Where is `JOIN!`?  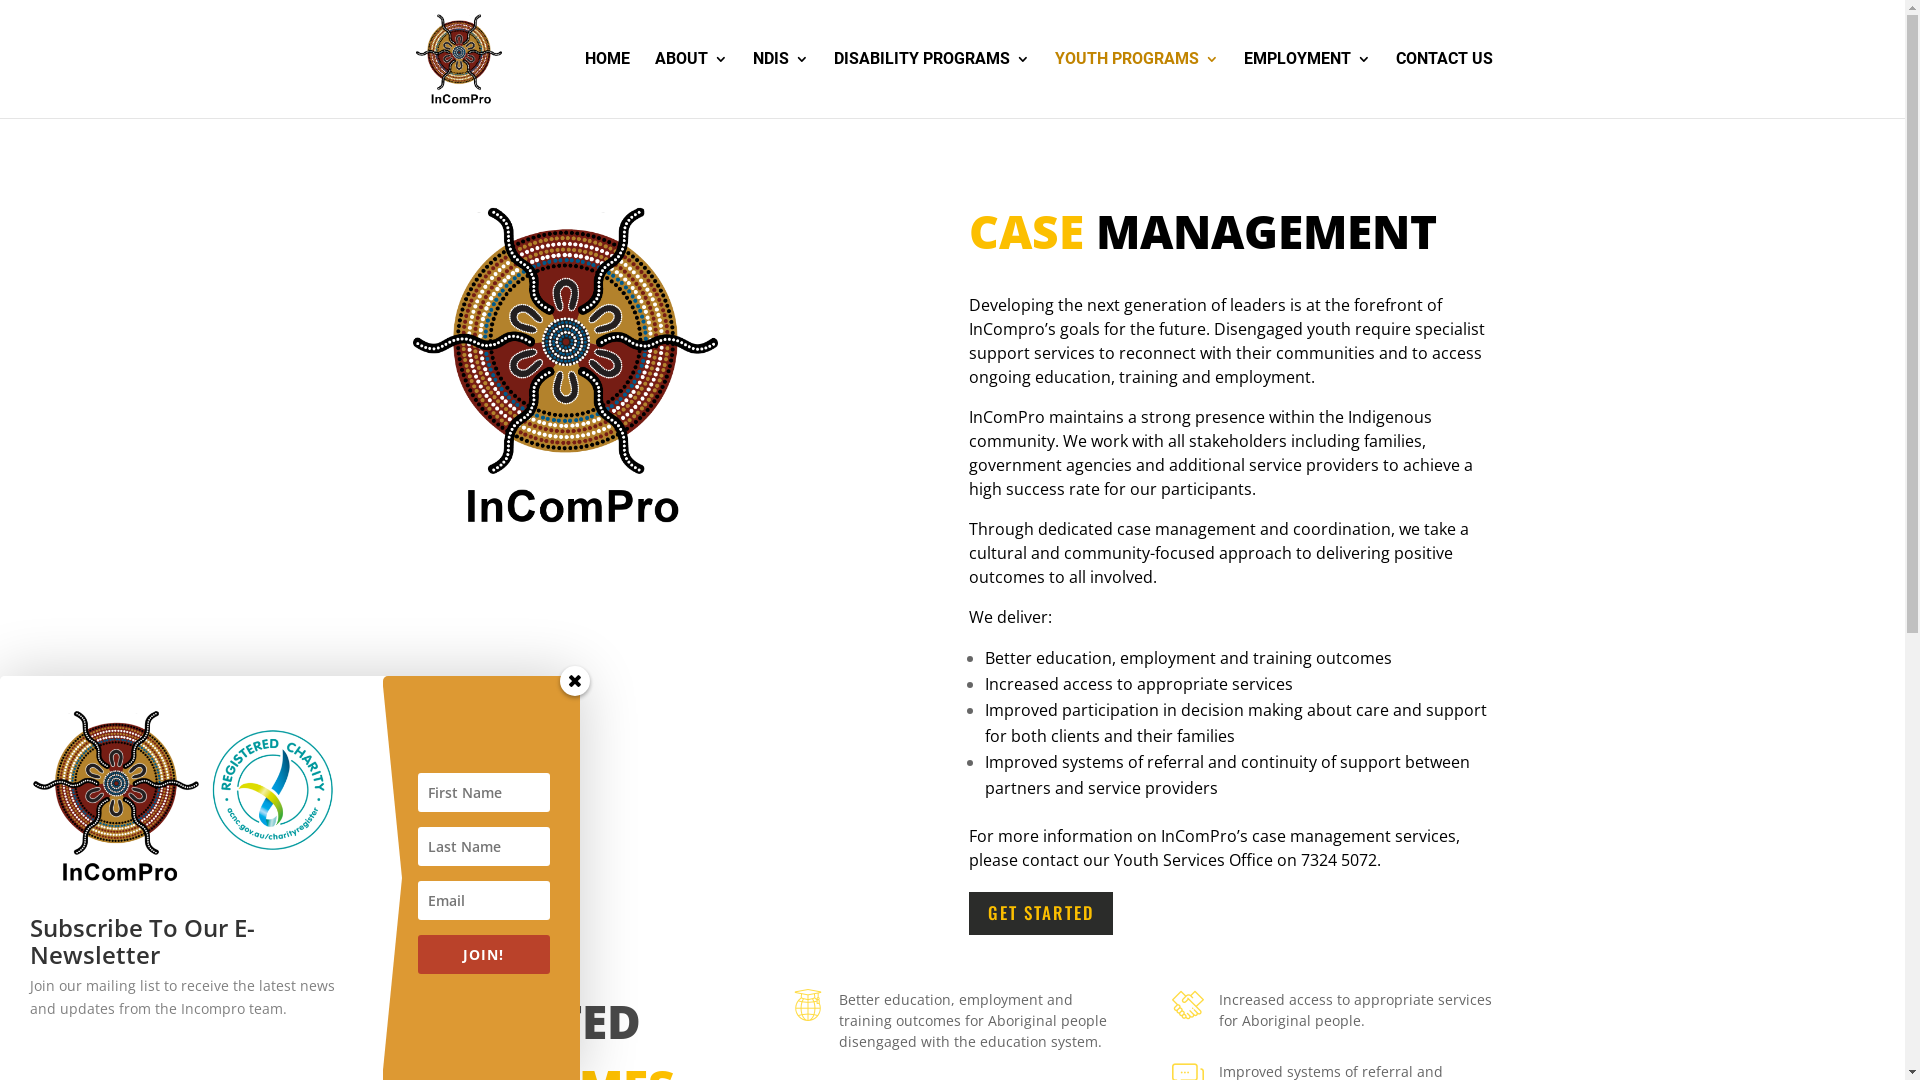
JOIN! is located at coordinates (484, 954).